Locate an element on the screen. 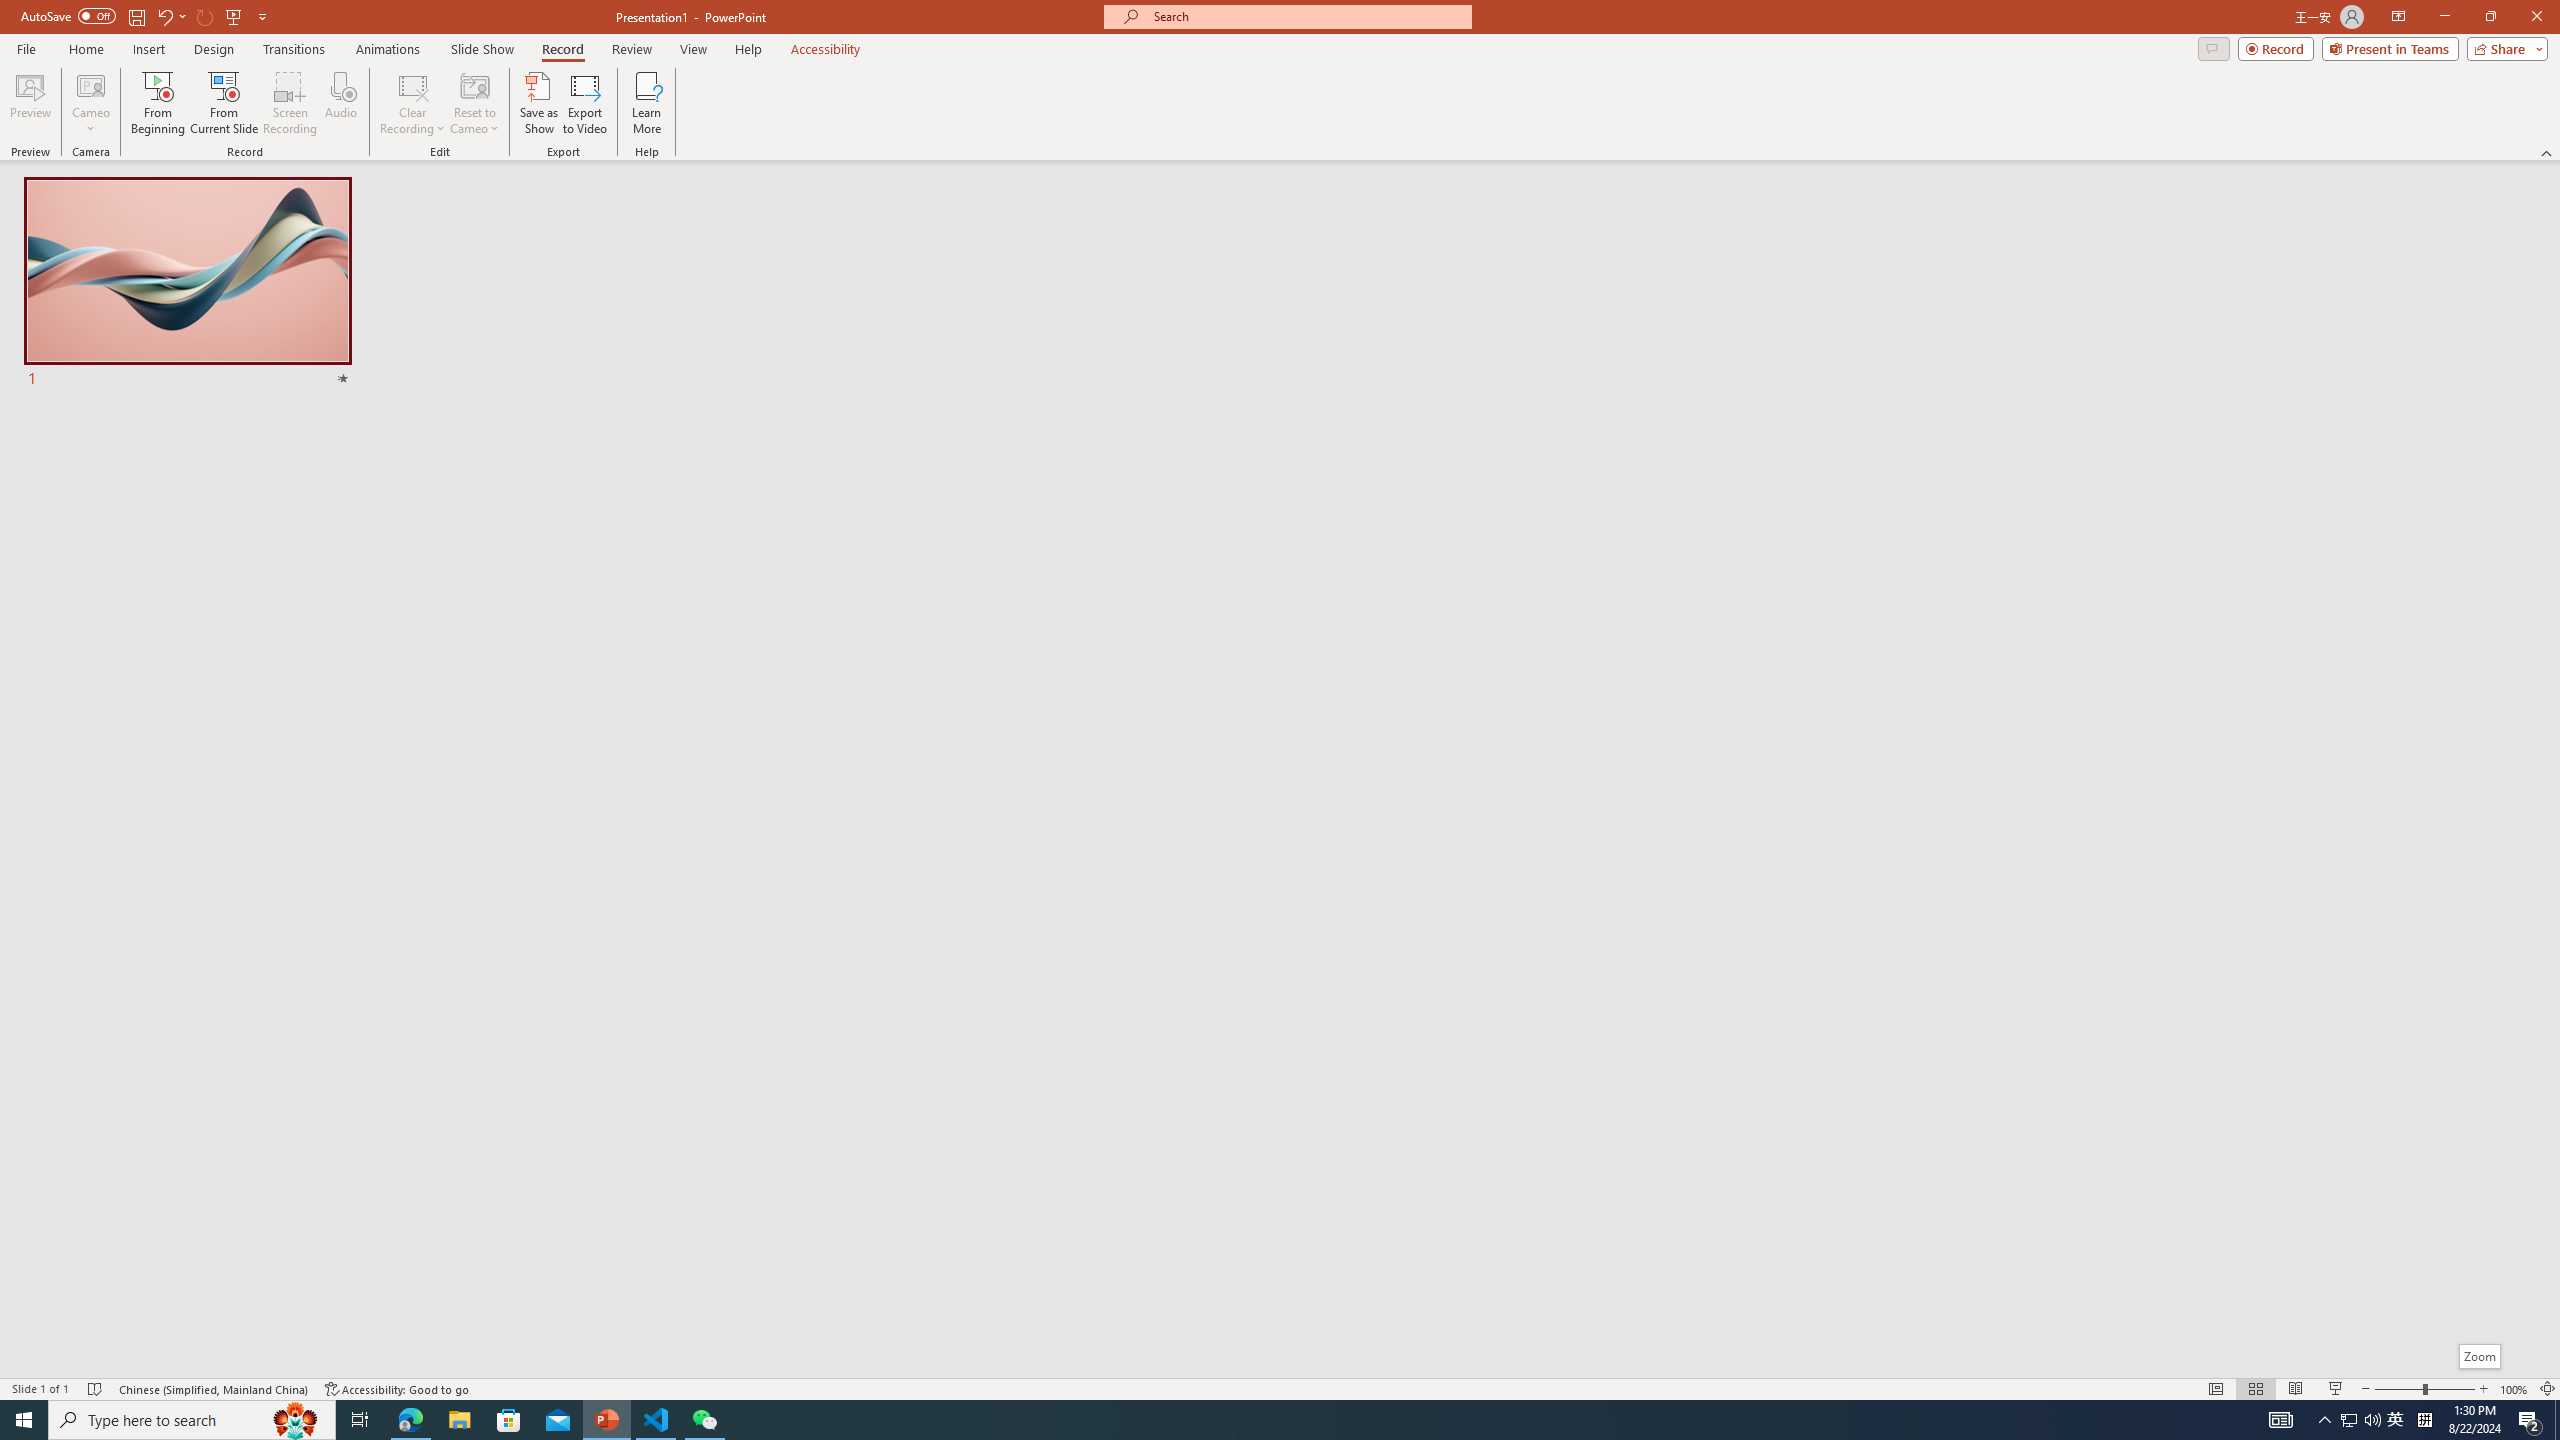 This screenshot has width=2560, height=1440. Audio is located at coordinates (340, 103).